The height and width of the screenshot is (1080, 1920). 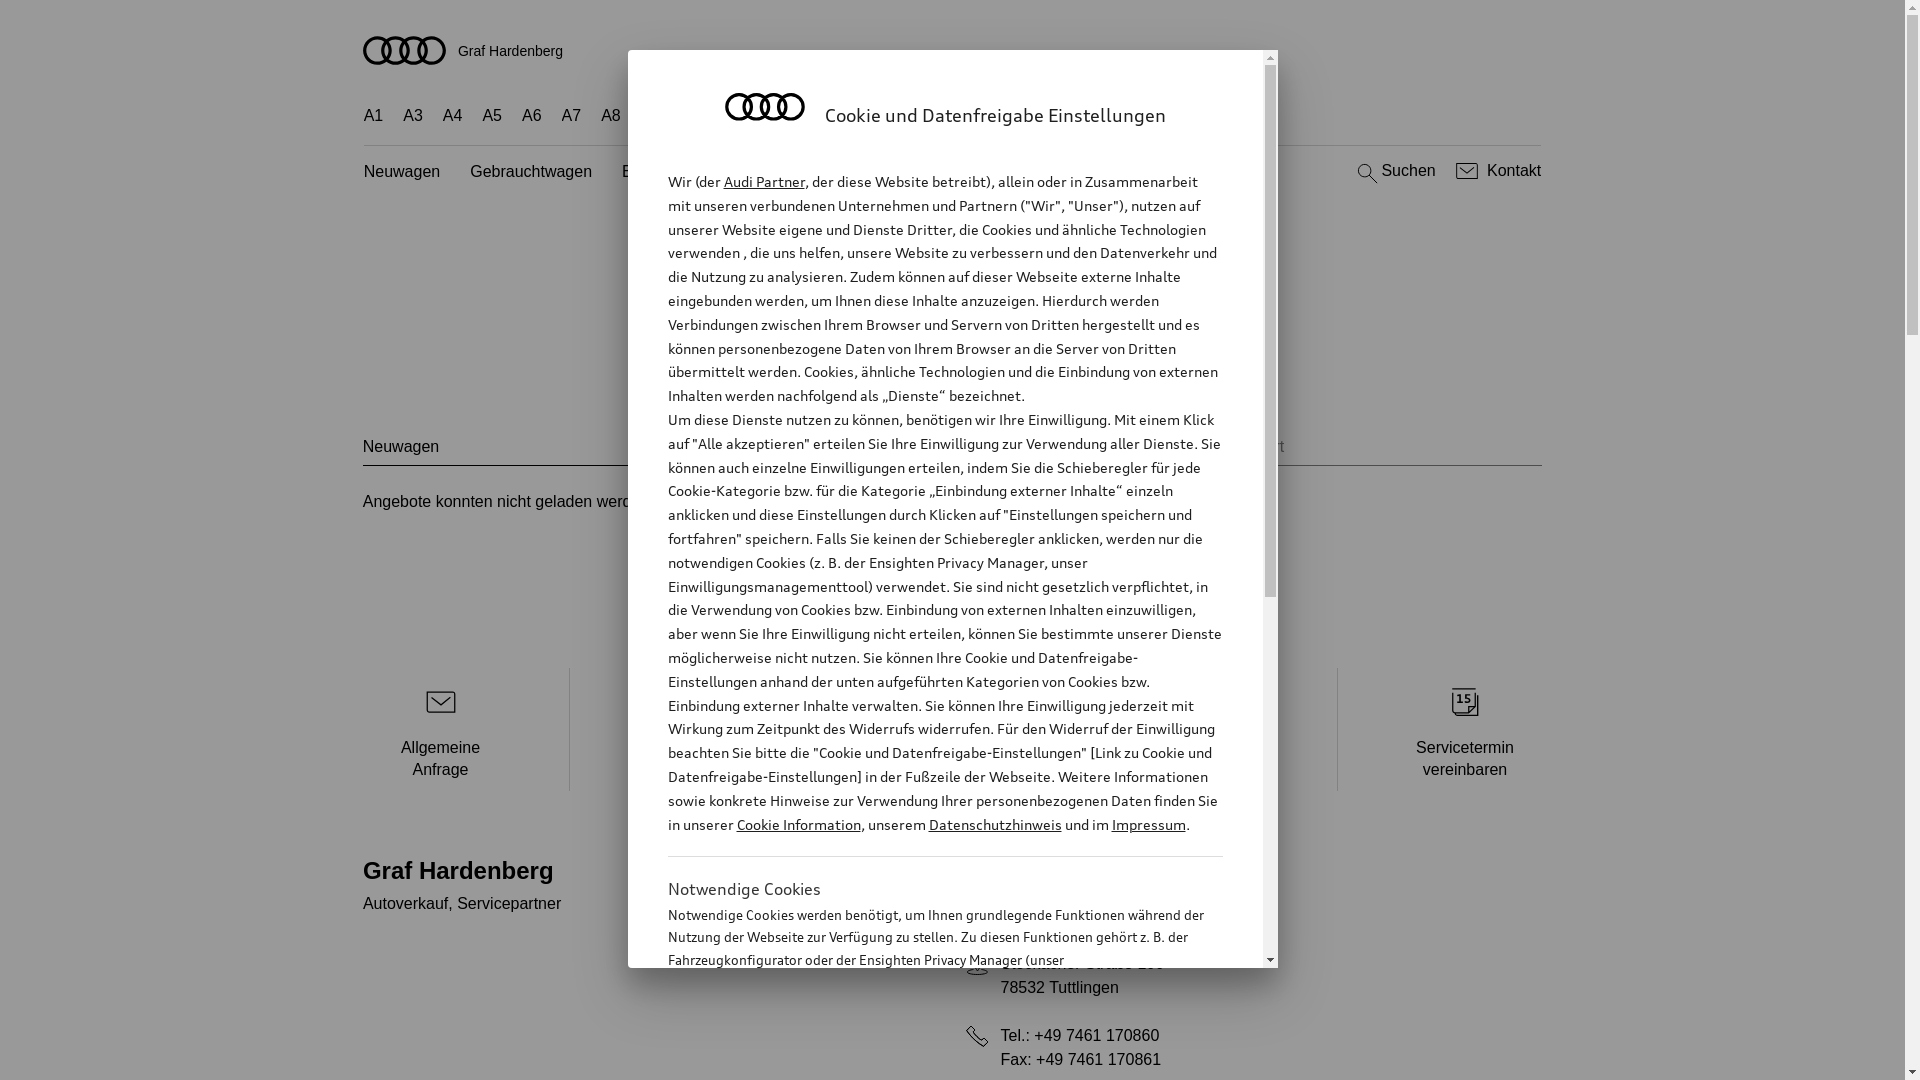 What do you see at coordinates (1093, 116) in the screenshot?
I see `RS` at bounding box center [1093, 116].